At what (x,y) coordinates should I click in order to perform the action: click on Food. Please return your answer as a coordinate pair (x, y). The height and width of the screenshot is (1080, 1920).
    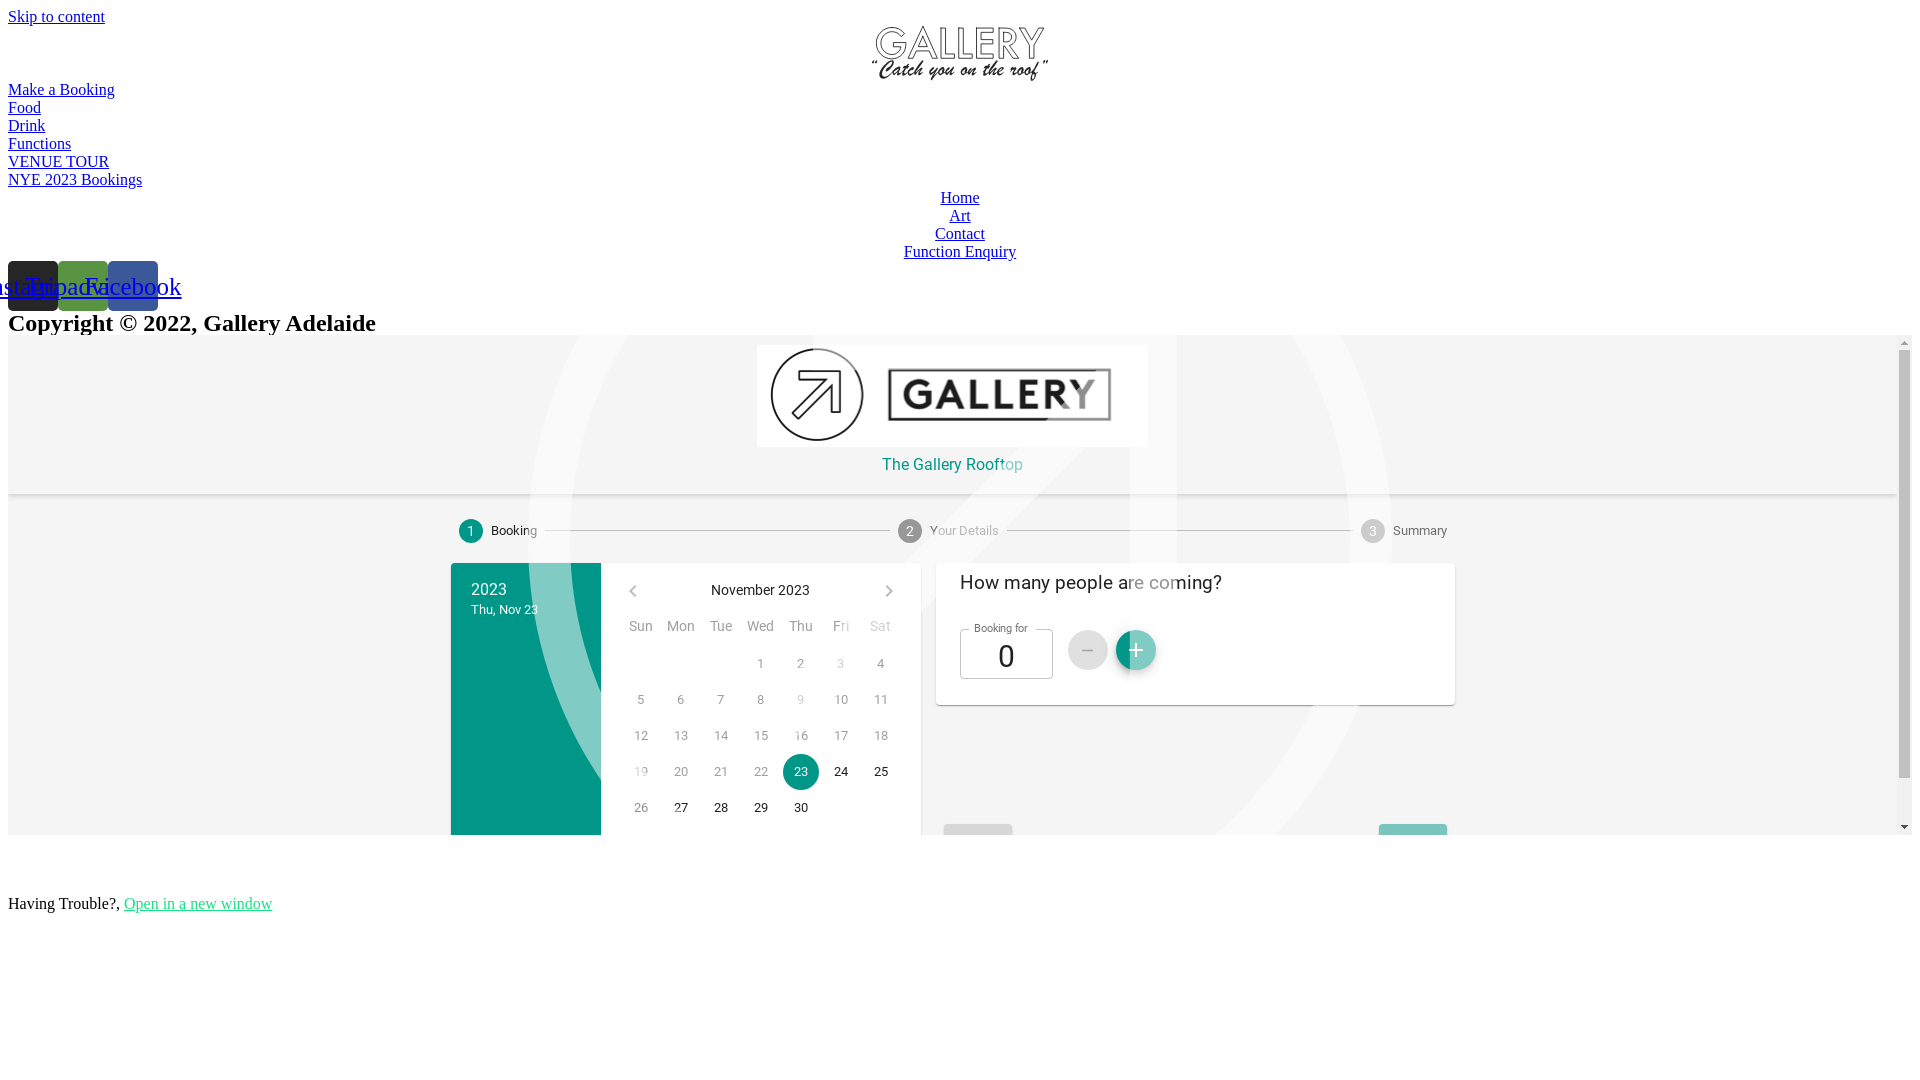
    Looking at the image, I should click on (24, 108).